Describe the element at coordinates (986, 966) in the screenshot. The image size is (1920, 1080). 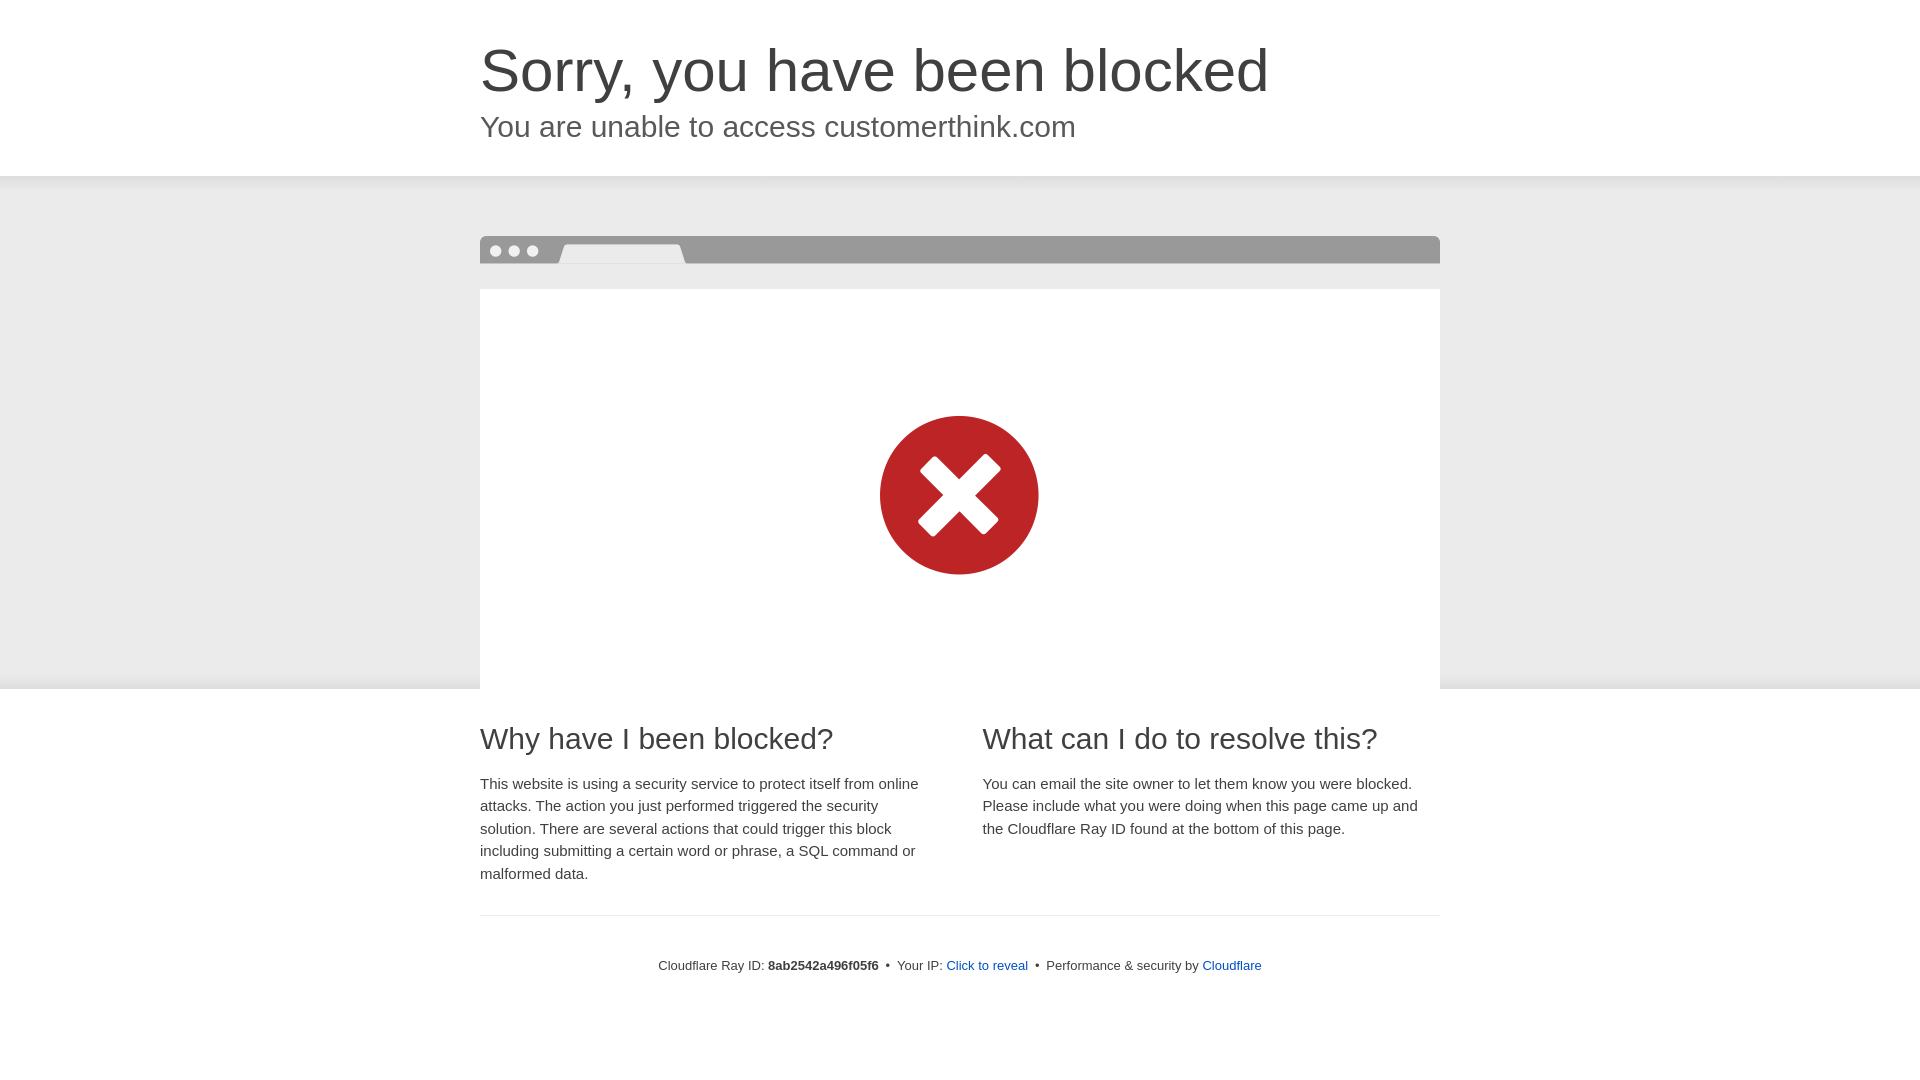
I see `Click to reveal` at that location.